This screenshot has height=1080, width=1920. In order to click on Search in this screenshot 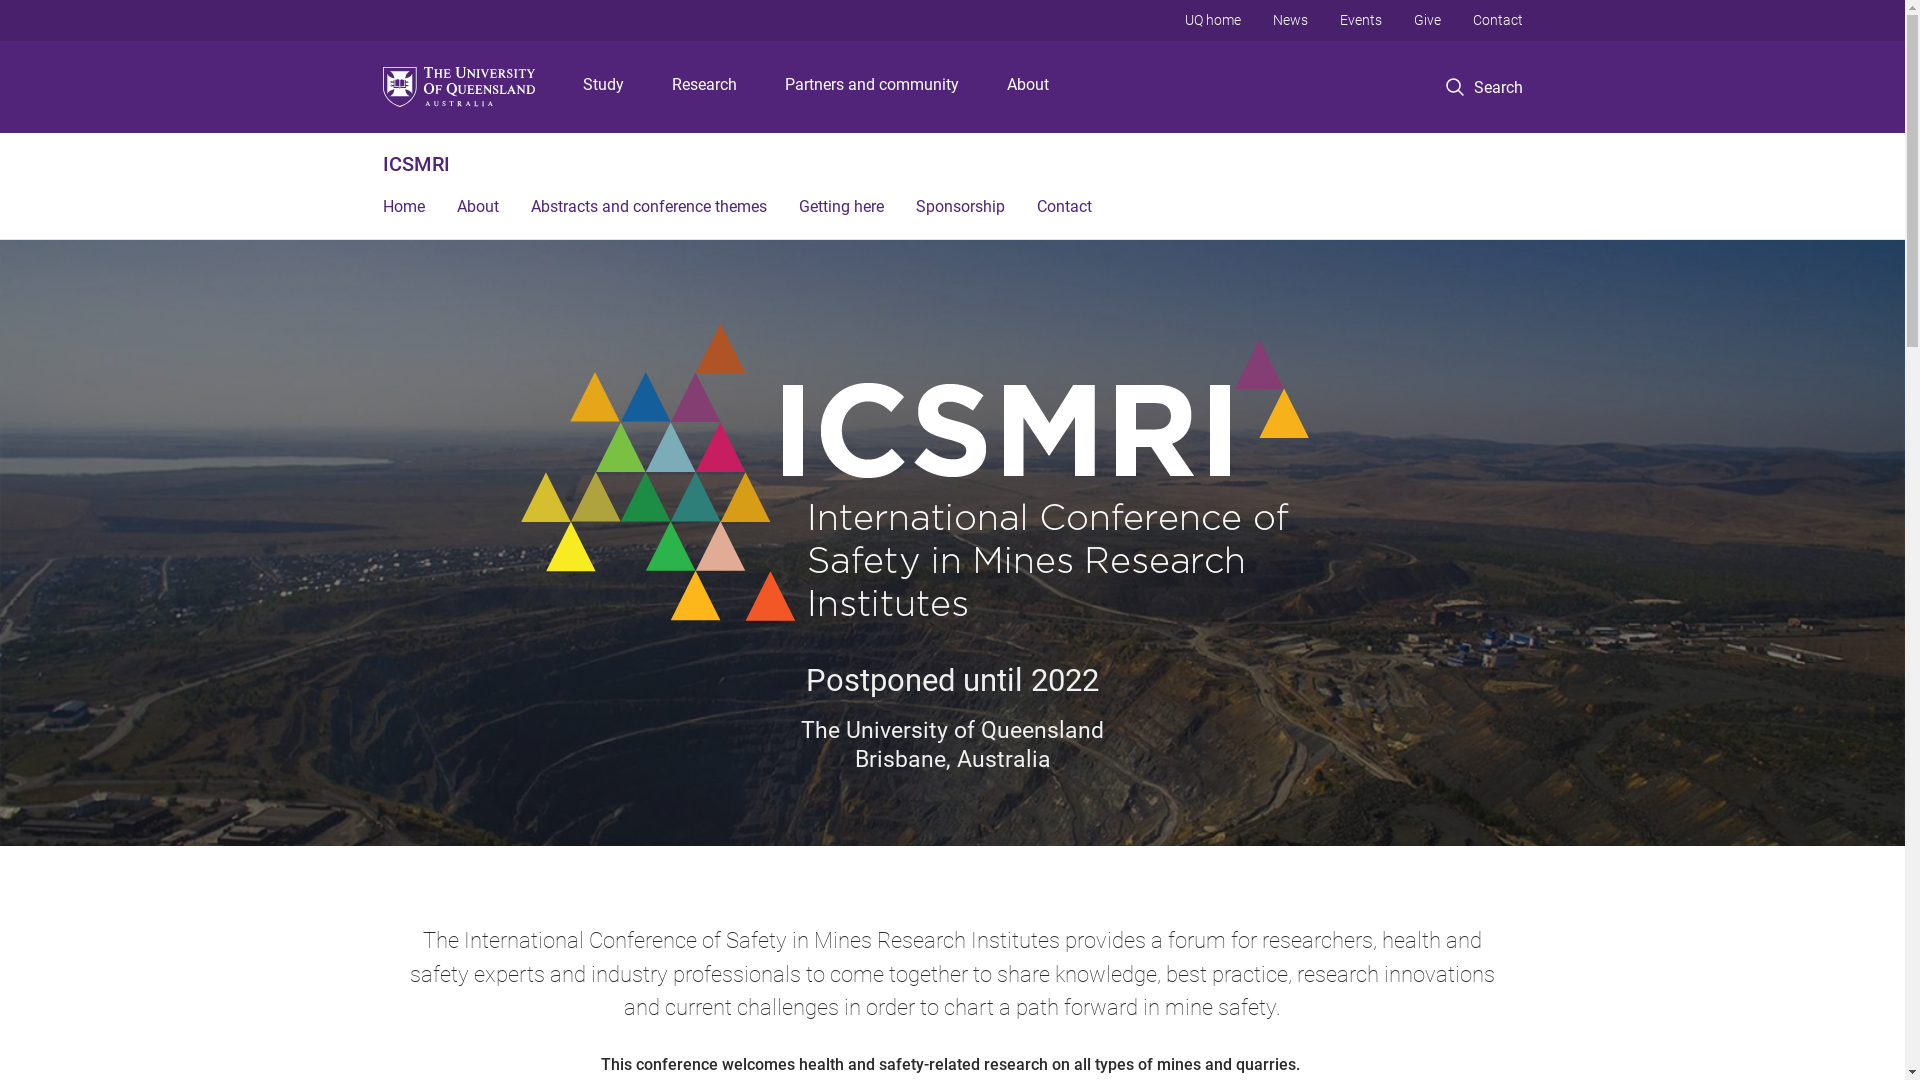, I will do `click(1484, 88)`.